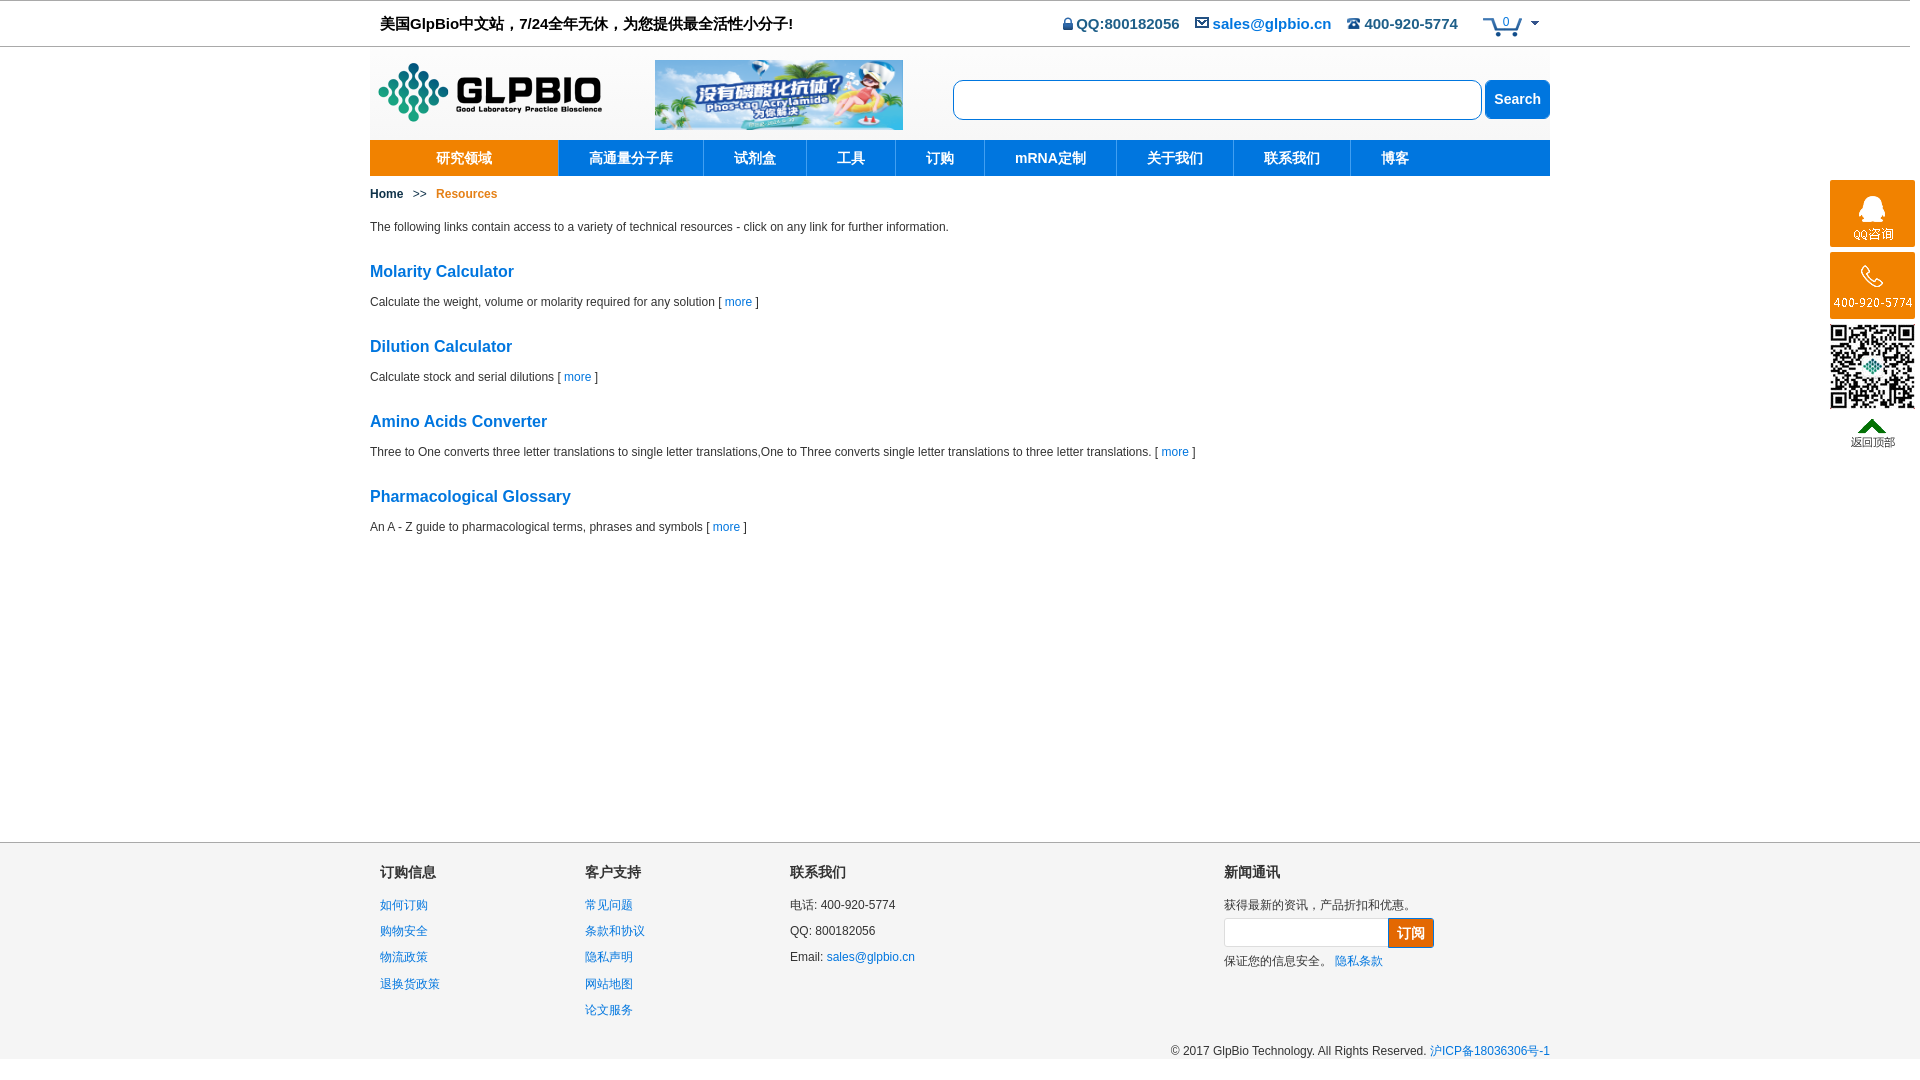 The height and width of the screenshot is (1080, 1920). Describe the element at coordinates (489, 87) in the screenshot. I see `GlpBio` at that location.